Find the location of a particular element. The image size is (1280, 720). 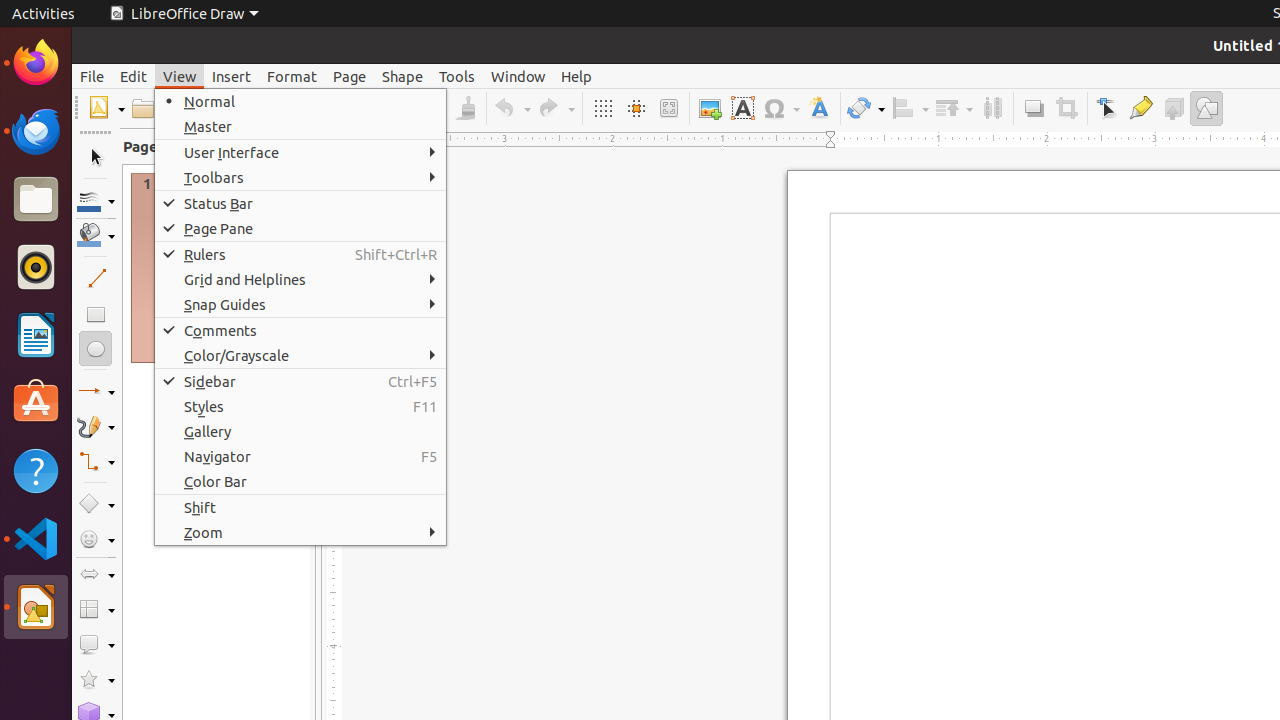

Grid is located at coordinates (602, 108).